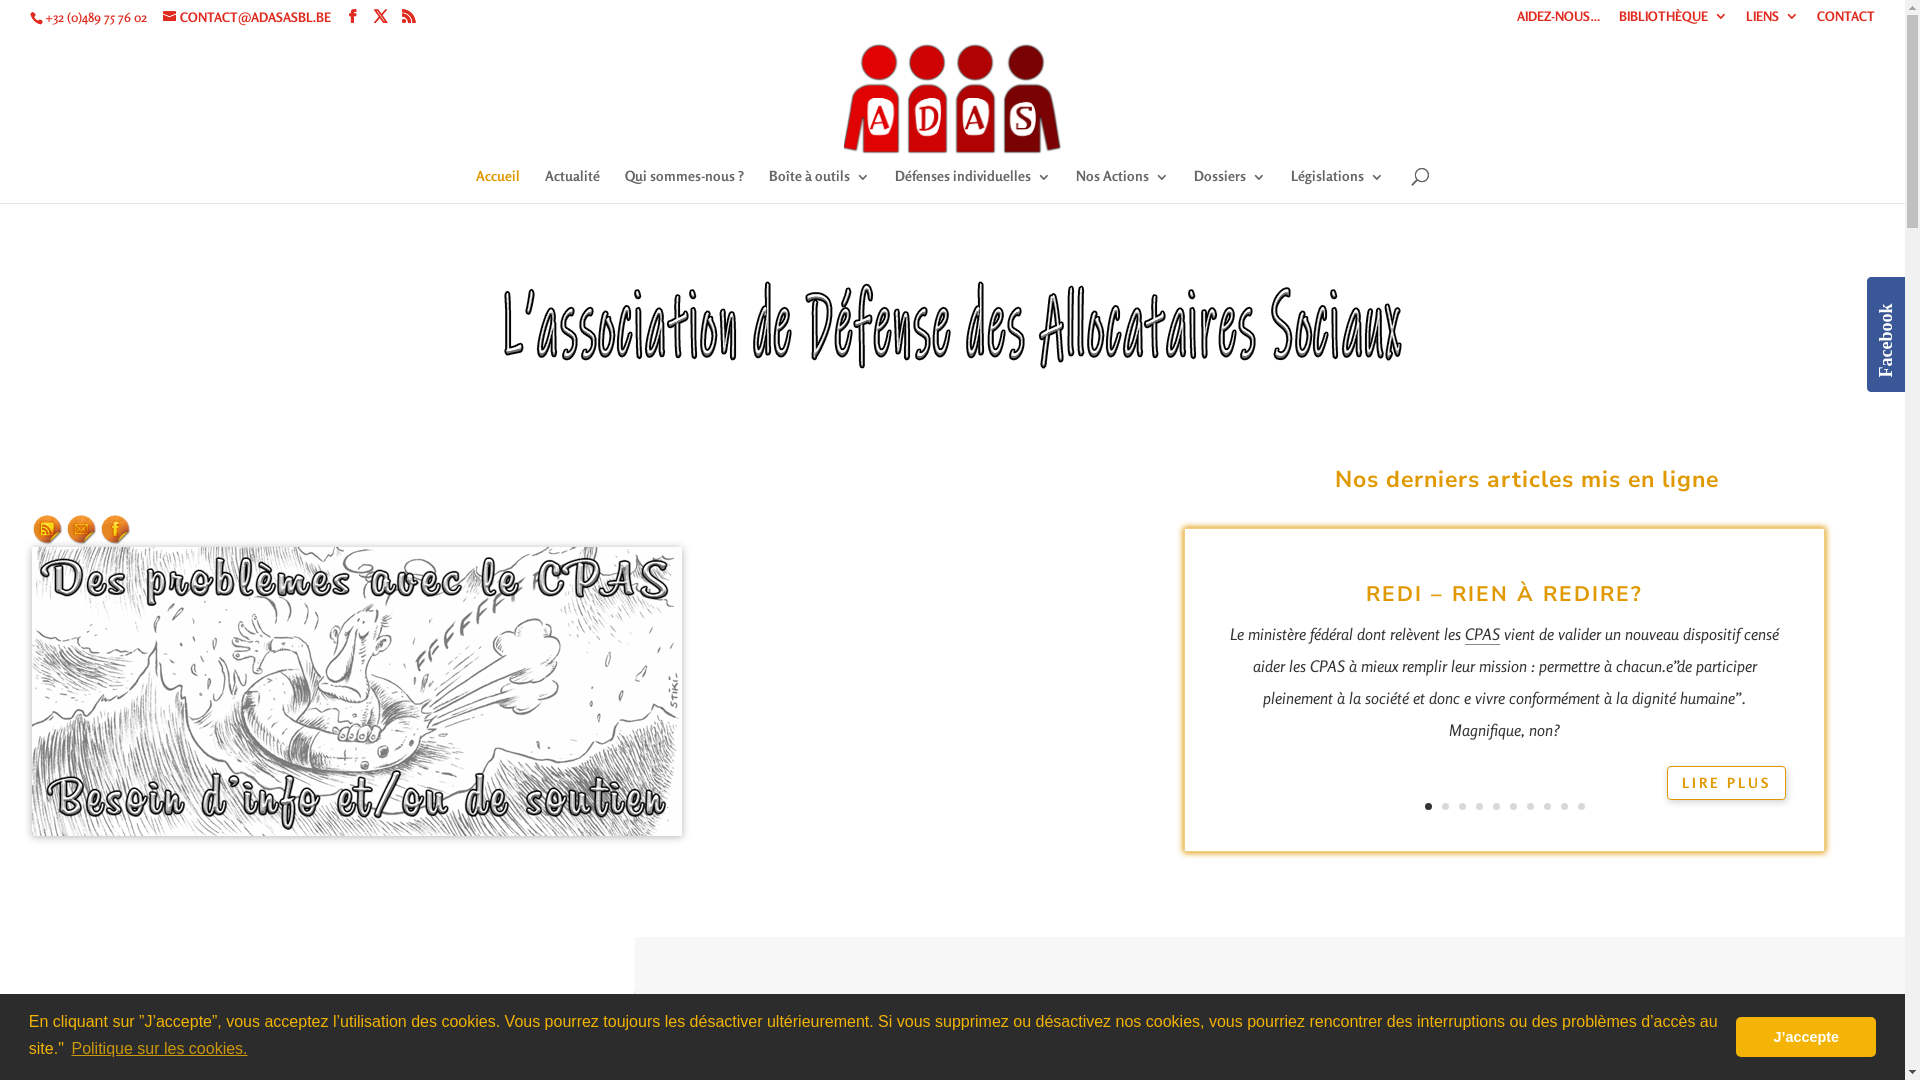  Describe the element at coordinates (1514, 806) in the screenshot. I see `6` at that location.